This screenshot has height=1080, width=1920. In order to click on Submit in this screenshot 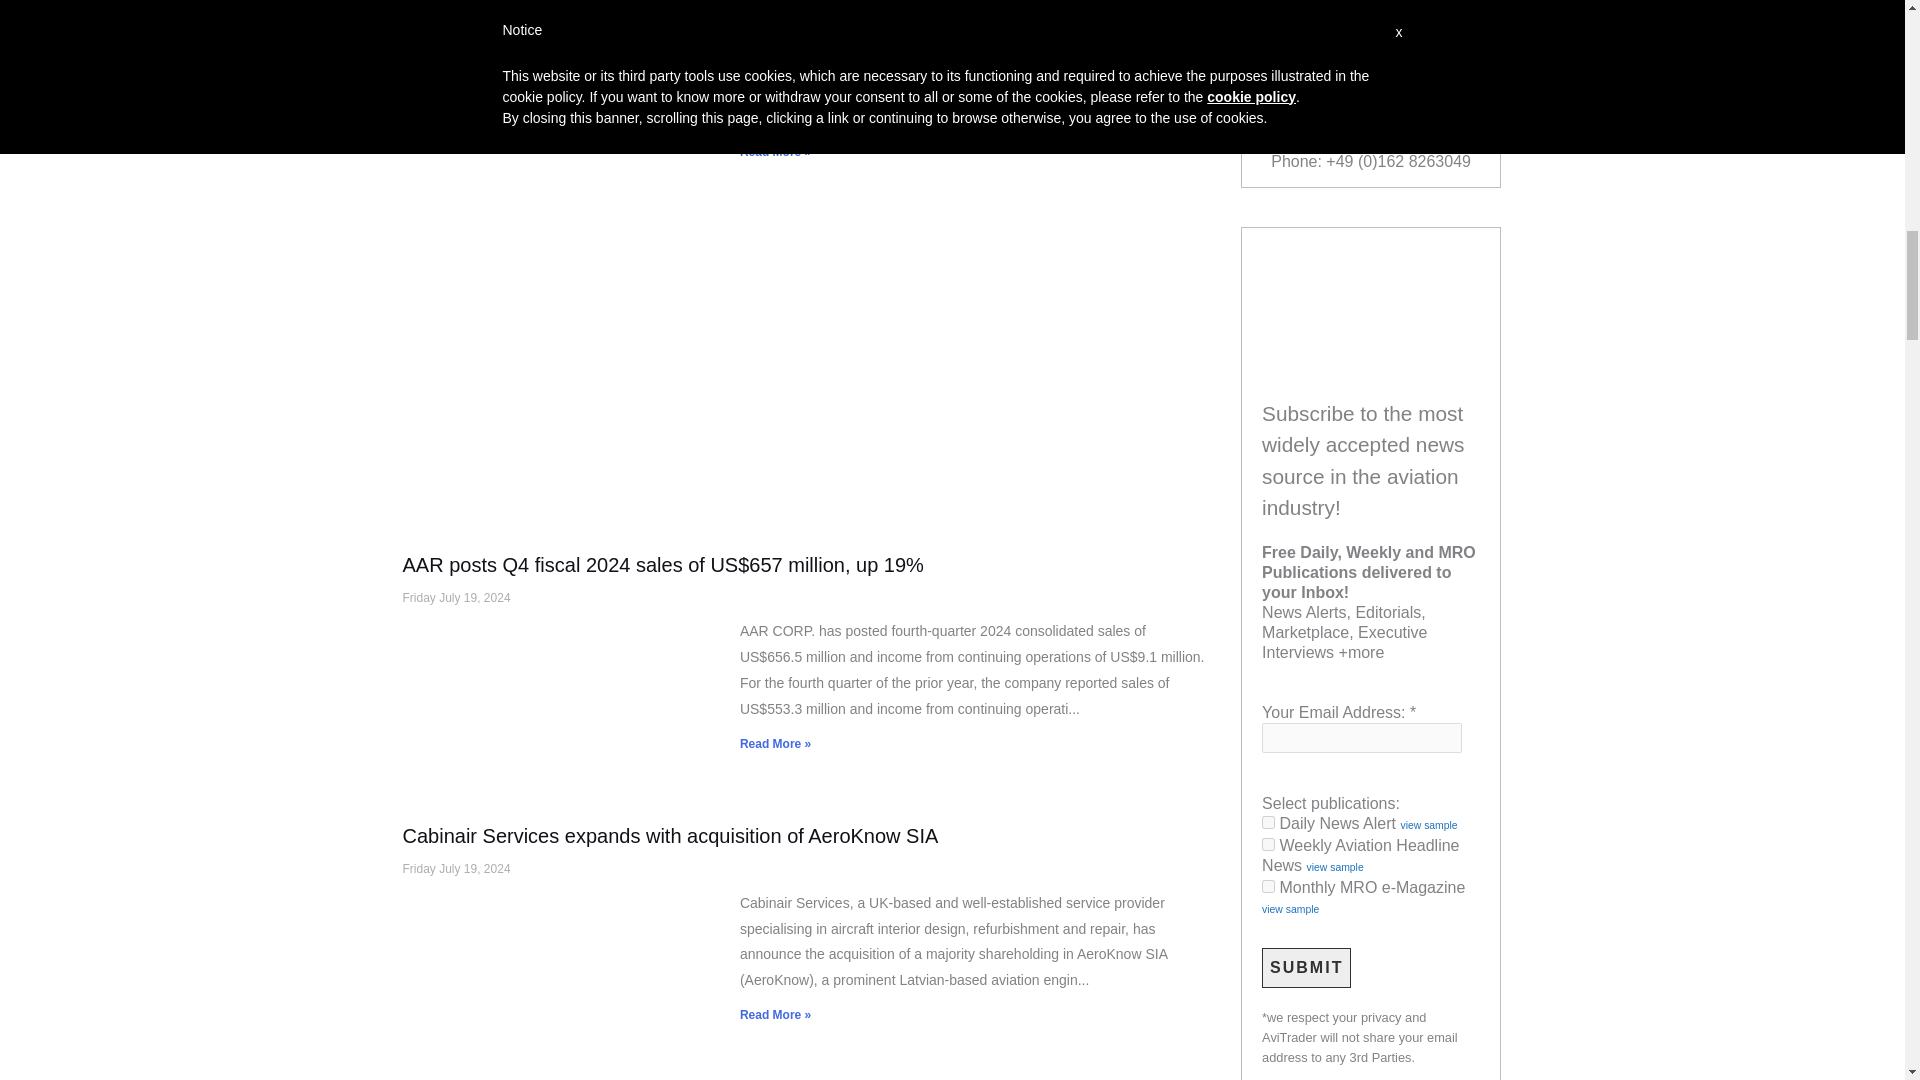, I will do `click(1306, 968)`.